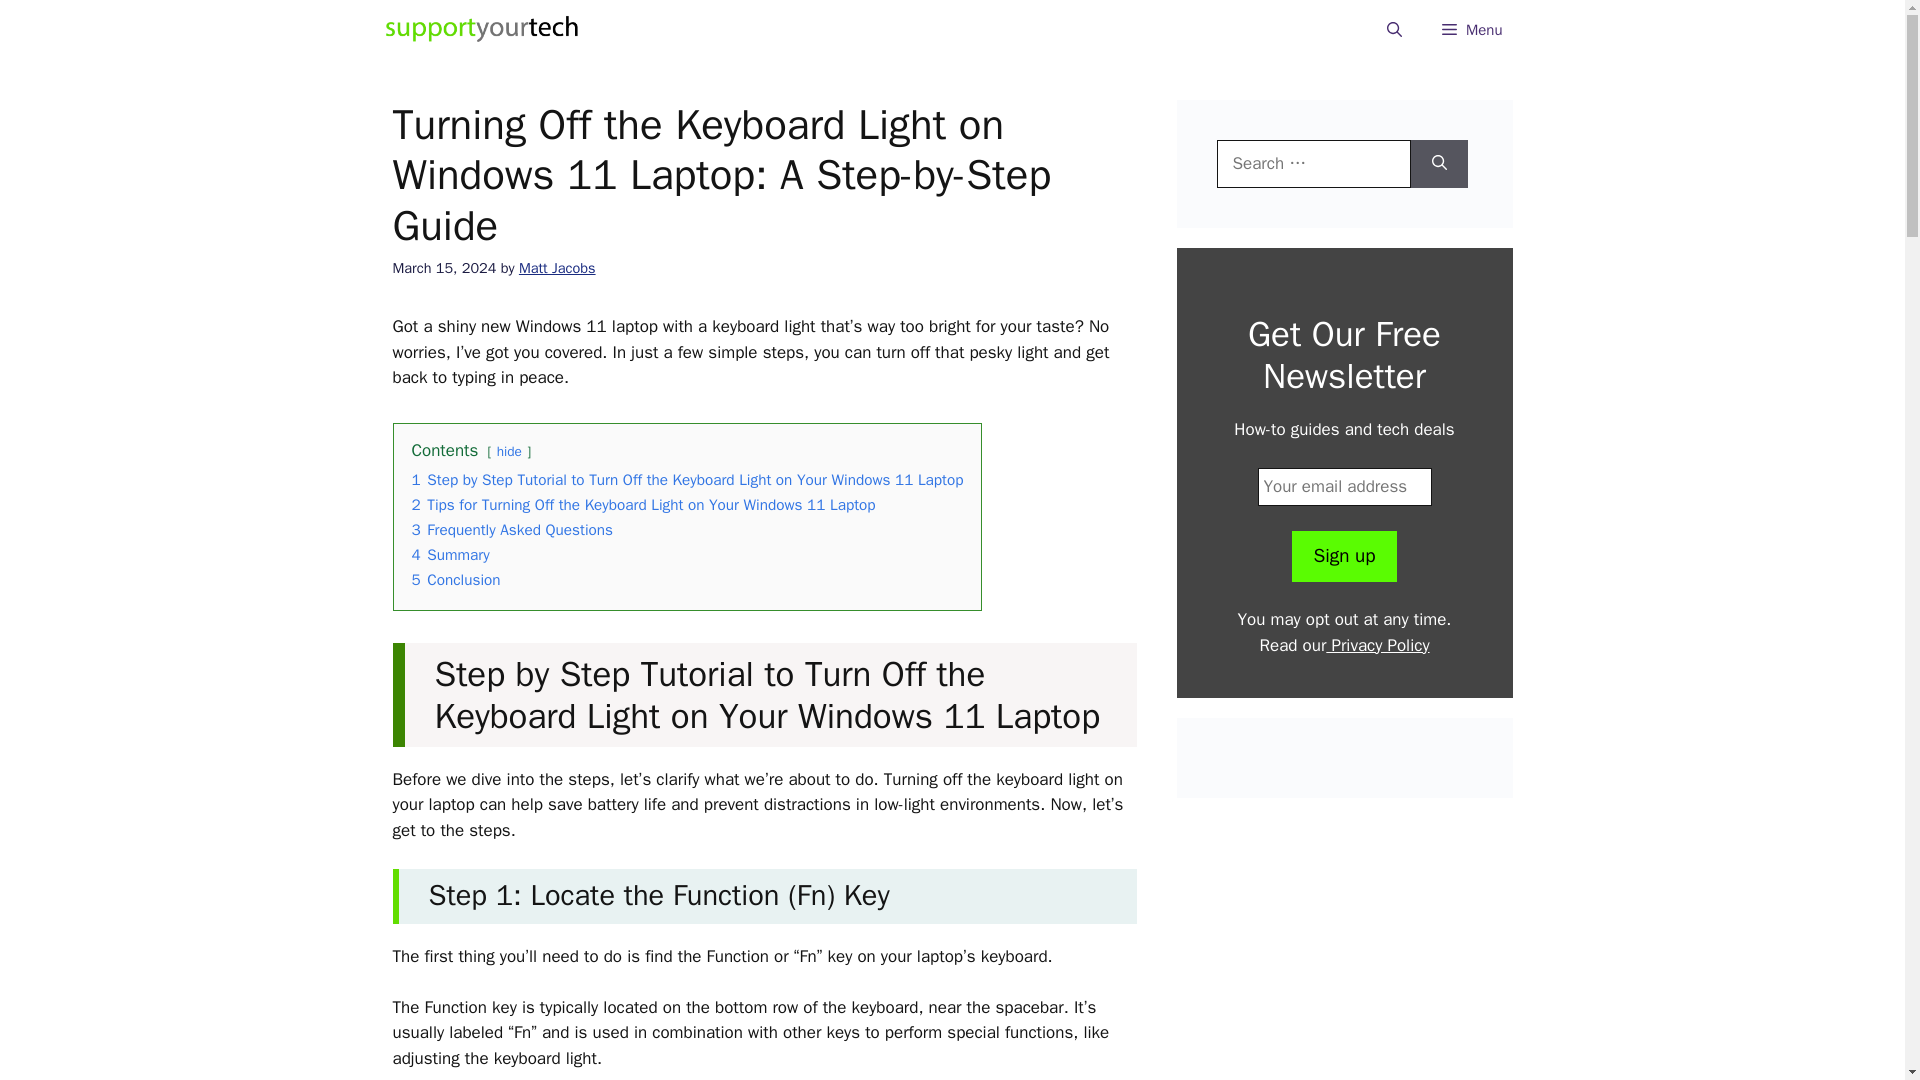  Describe the element at coordinates (1472, 30) in the screenshot. I see `Menu` at that location.